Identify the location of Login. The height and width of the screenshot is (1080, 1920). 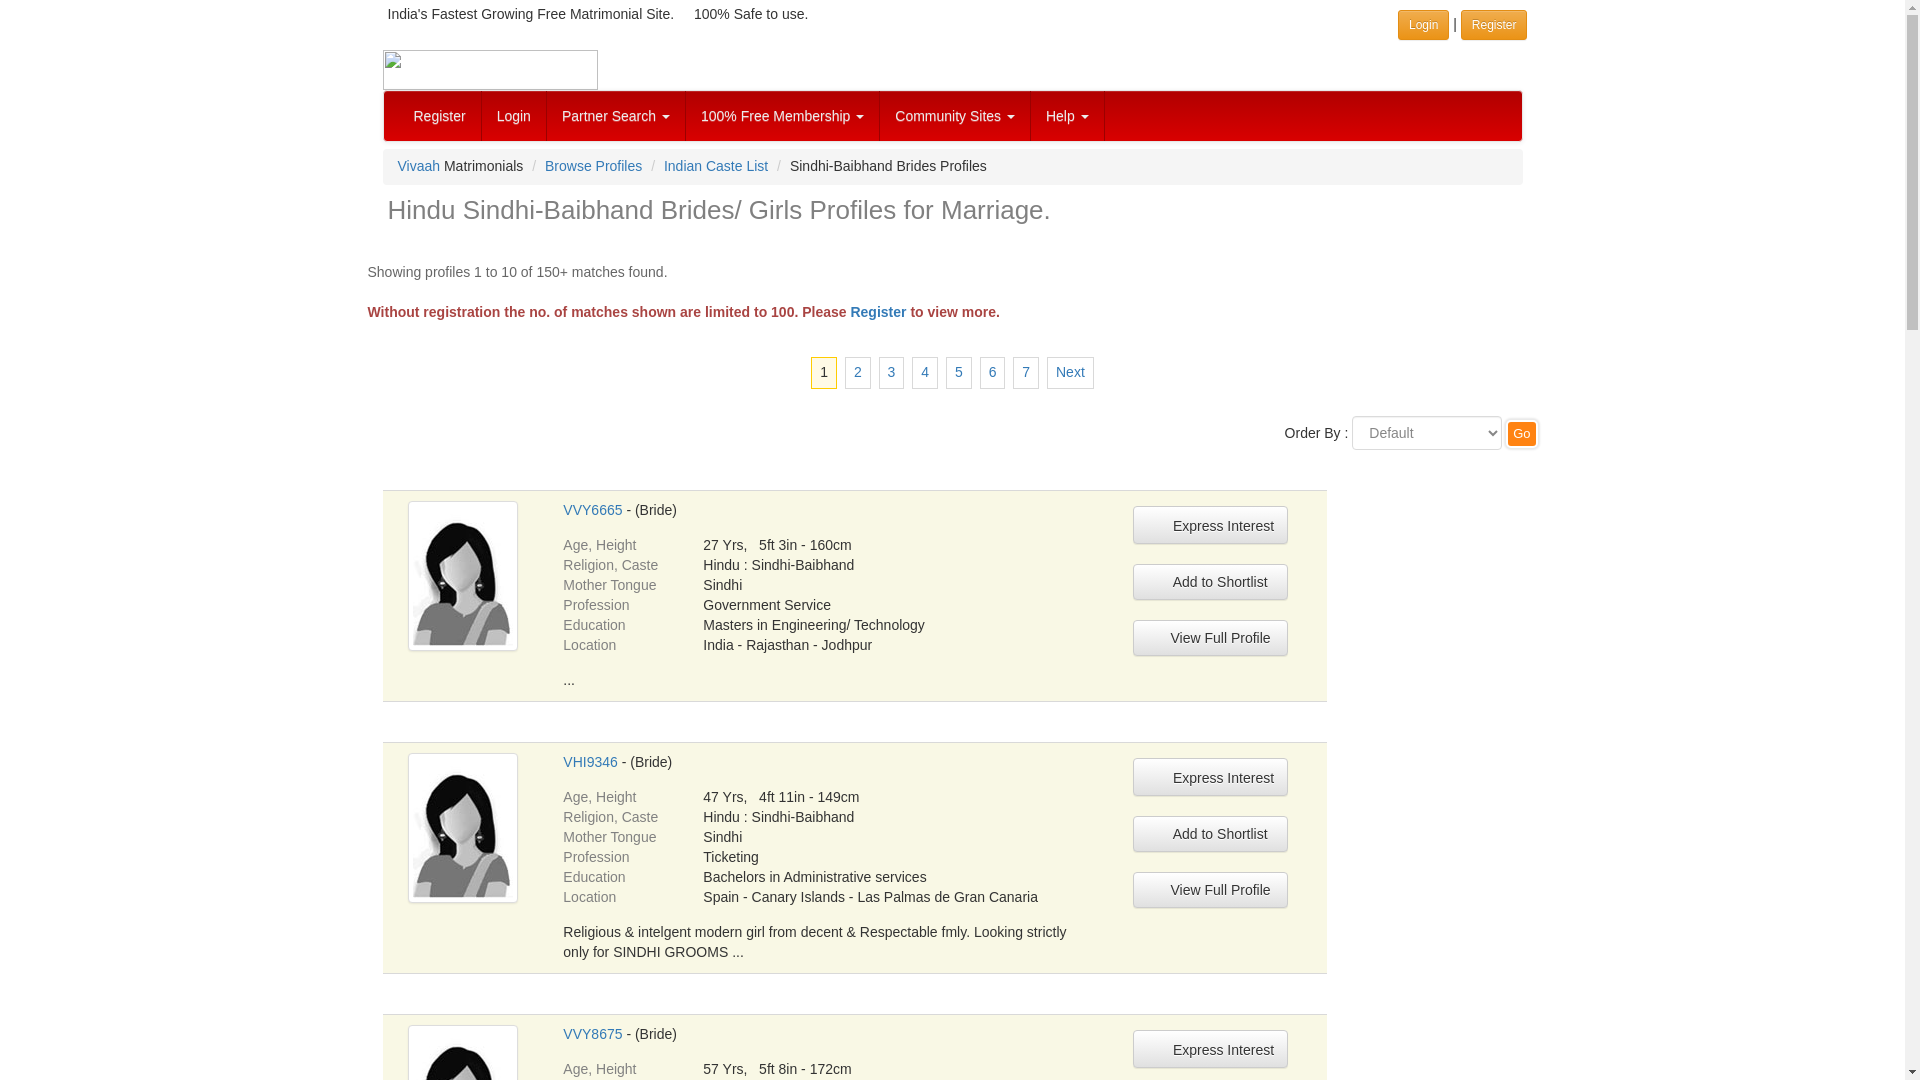
(514, 116).